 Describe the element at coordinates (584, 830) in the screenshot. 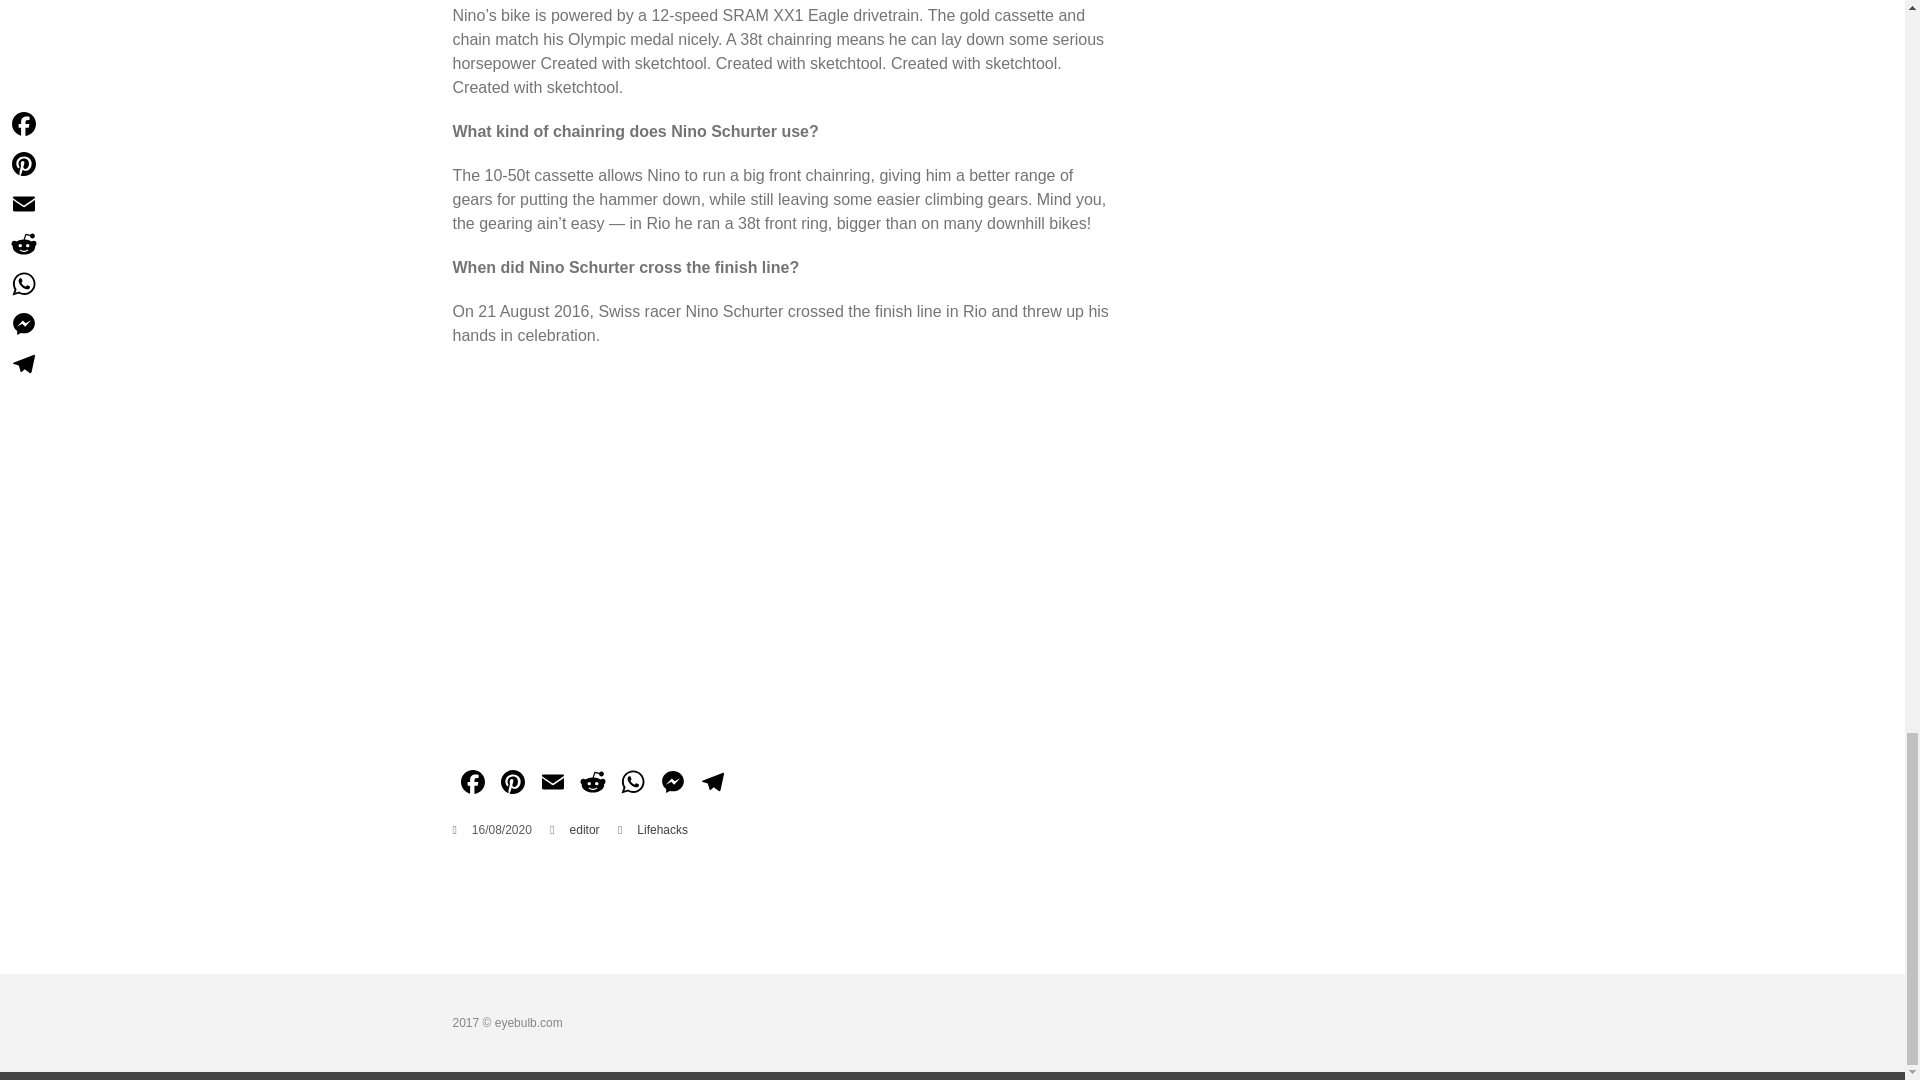

I see `editor` at that location.